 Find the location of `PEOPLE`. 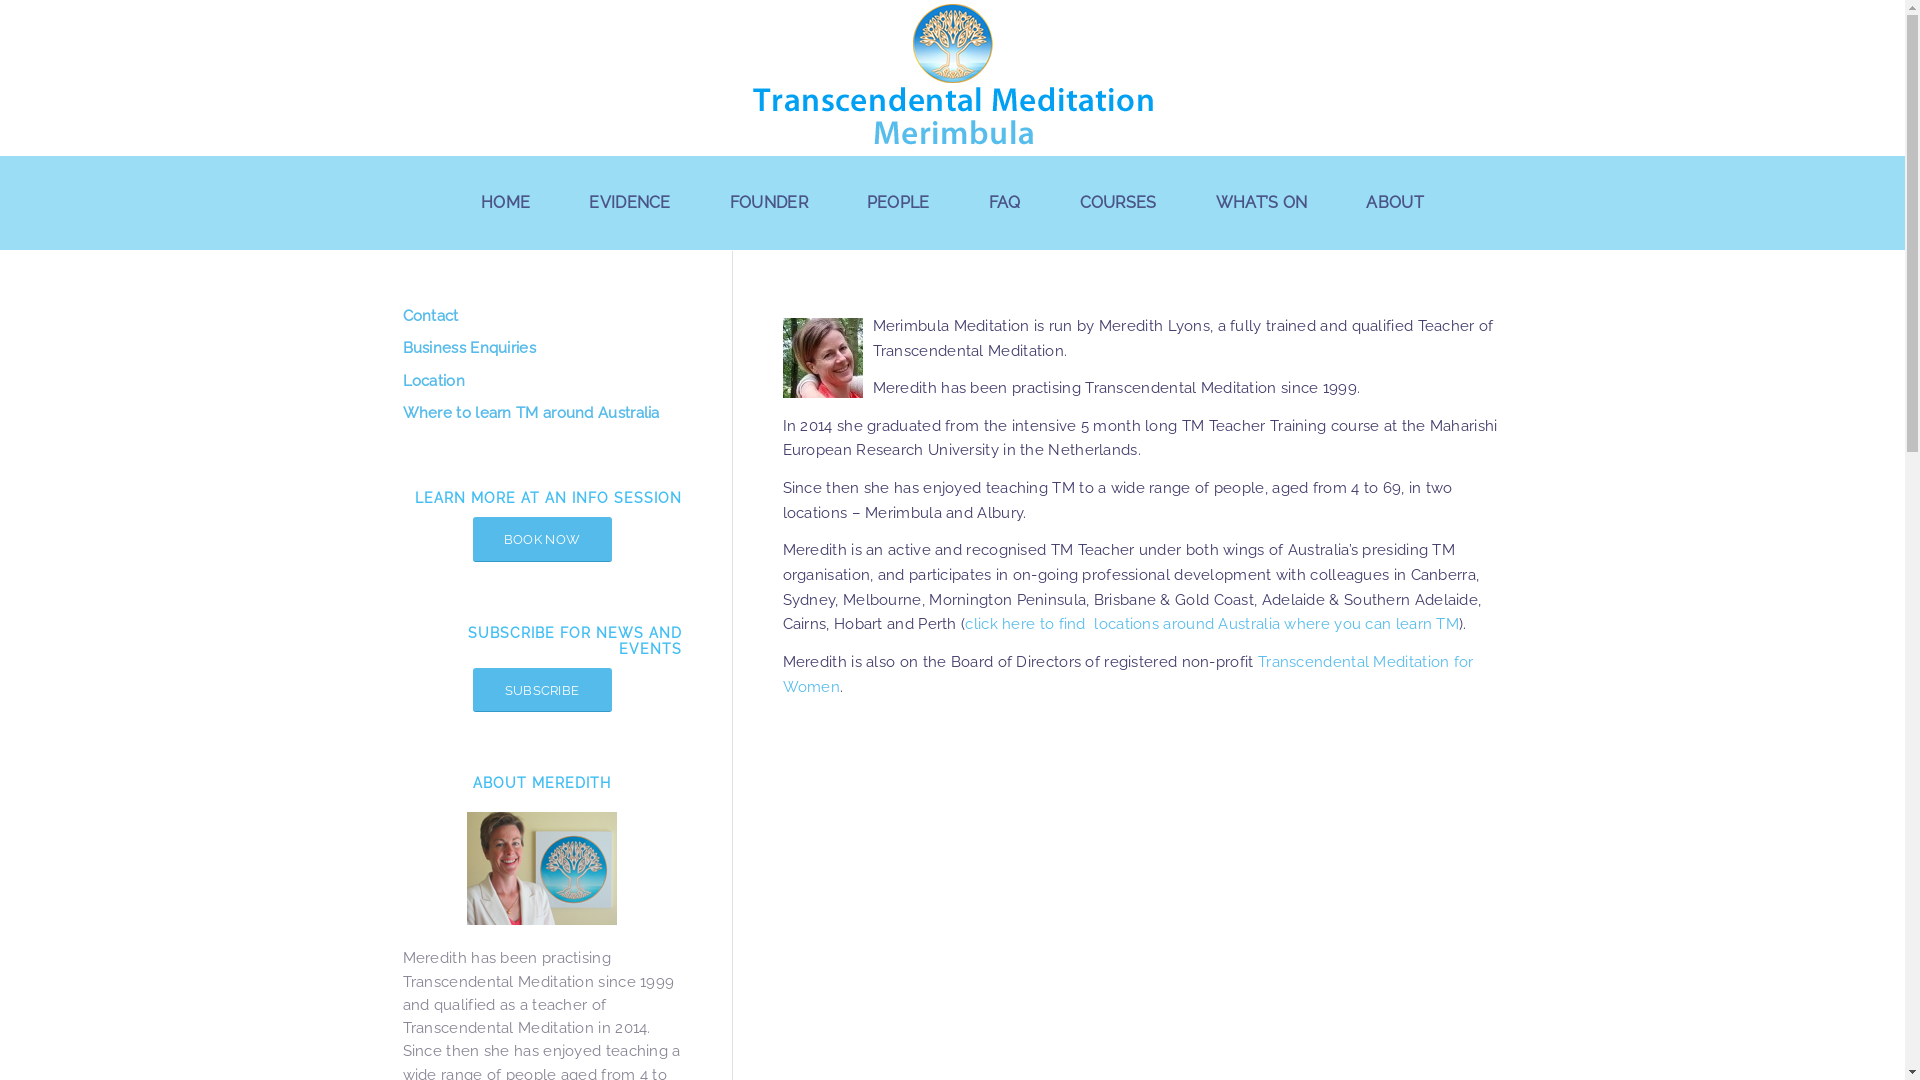

PEOPLE is located at coordinates (899, 202).